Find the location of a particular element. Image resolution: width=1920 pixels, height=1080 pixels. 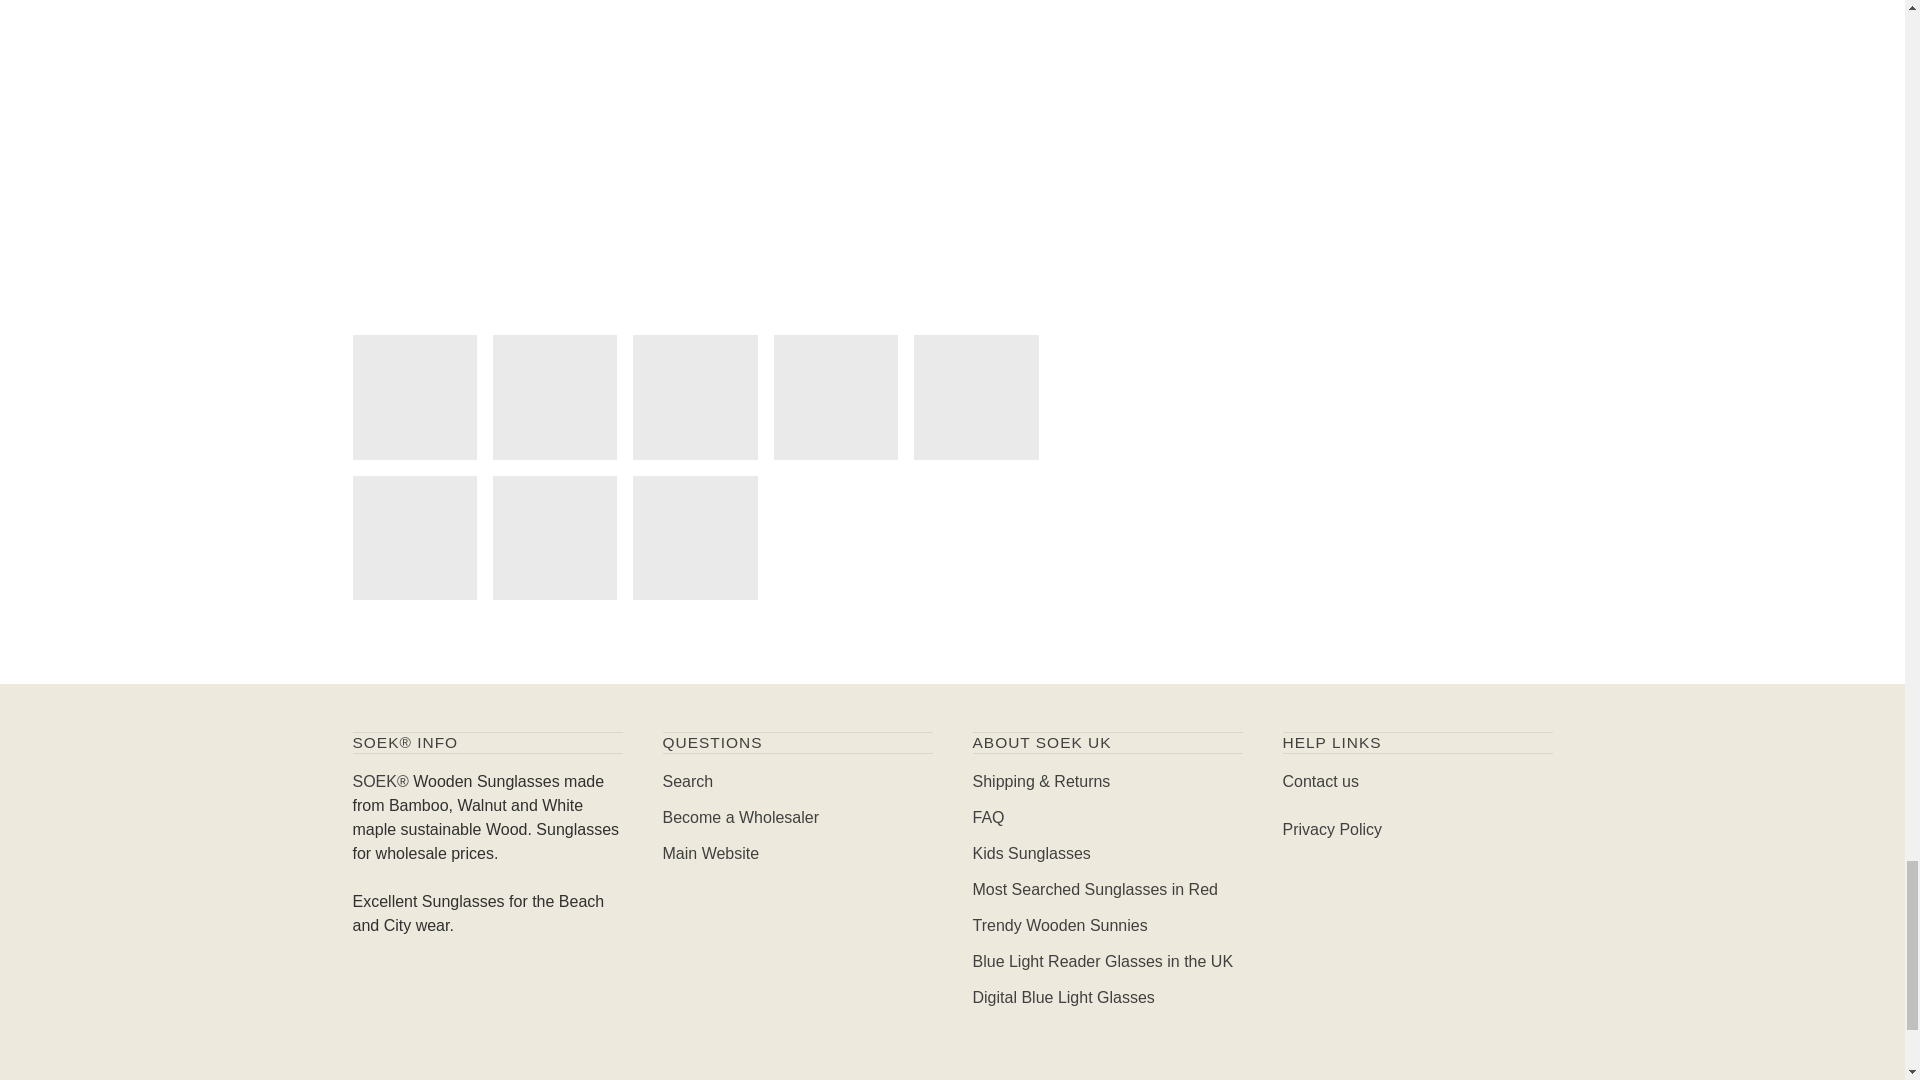

Soek - New Zealand is located at coordinates (379, 781).